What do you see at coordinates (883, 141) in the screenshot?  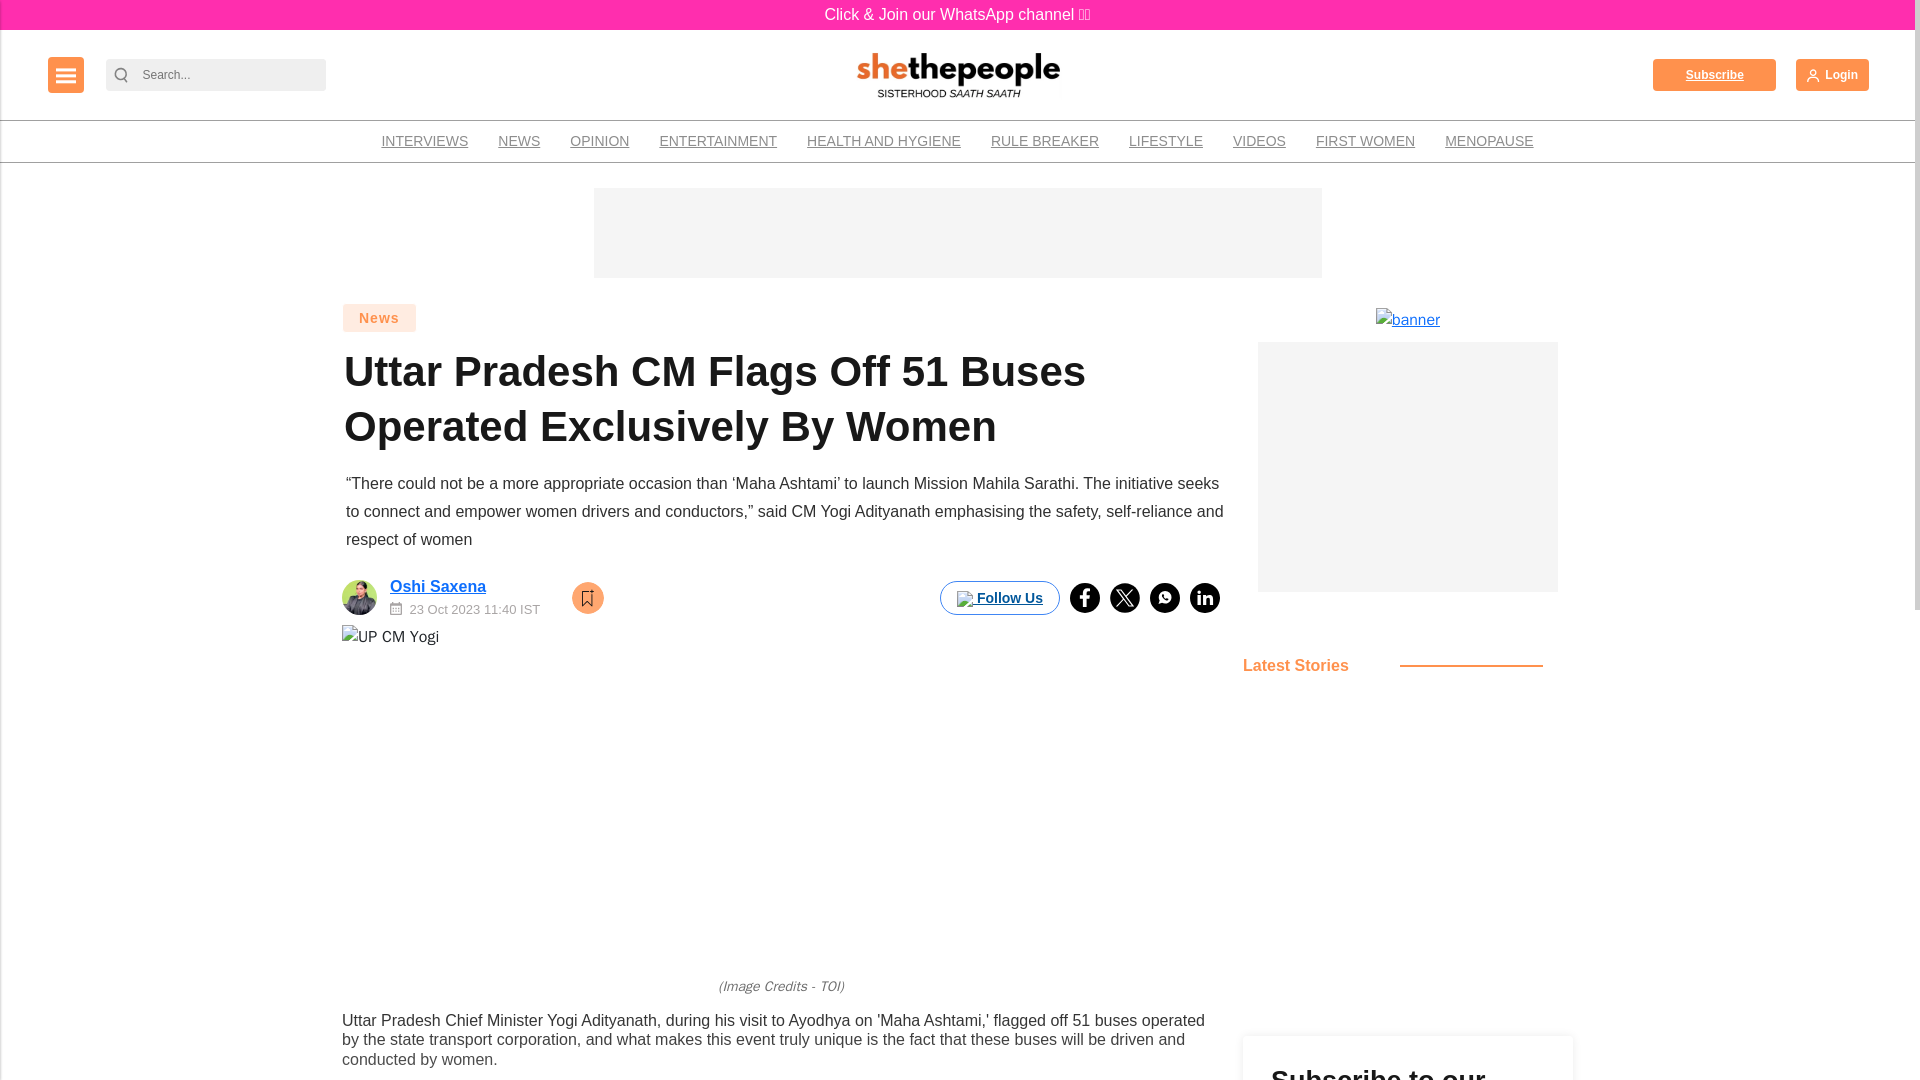 I see `HEALTH AND HYGIENE` at bounding box center [883, 141].